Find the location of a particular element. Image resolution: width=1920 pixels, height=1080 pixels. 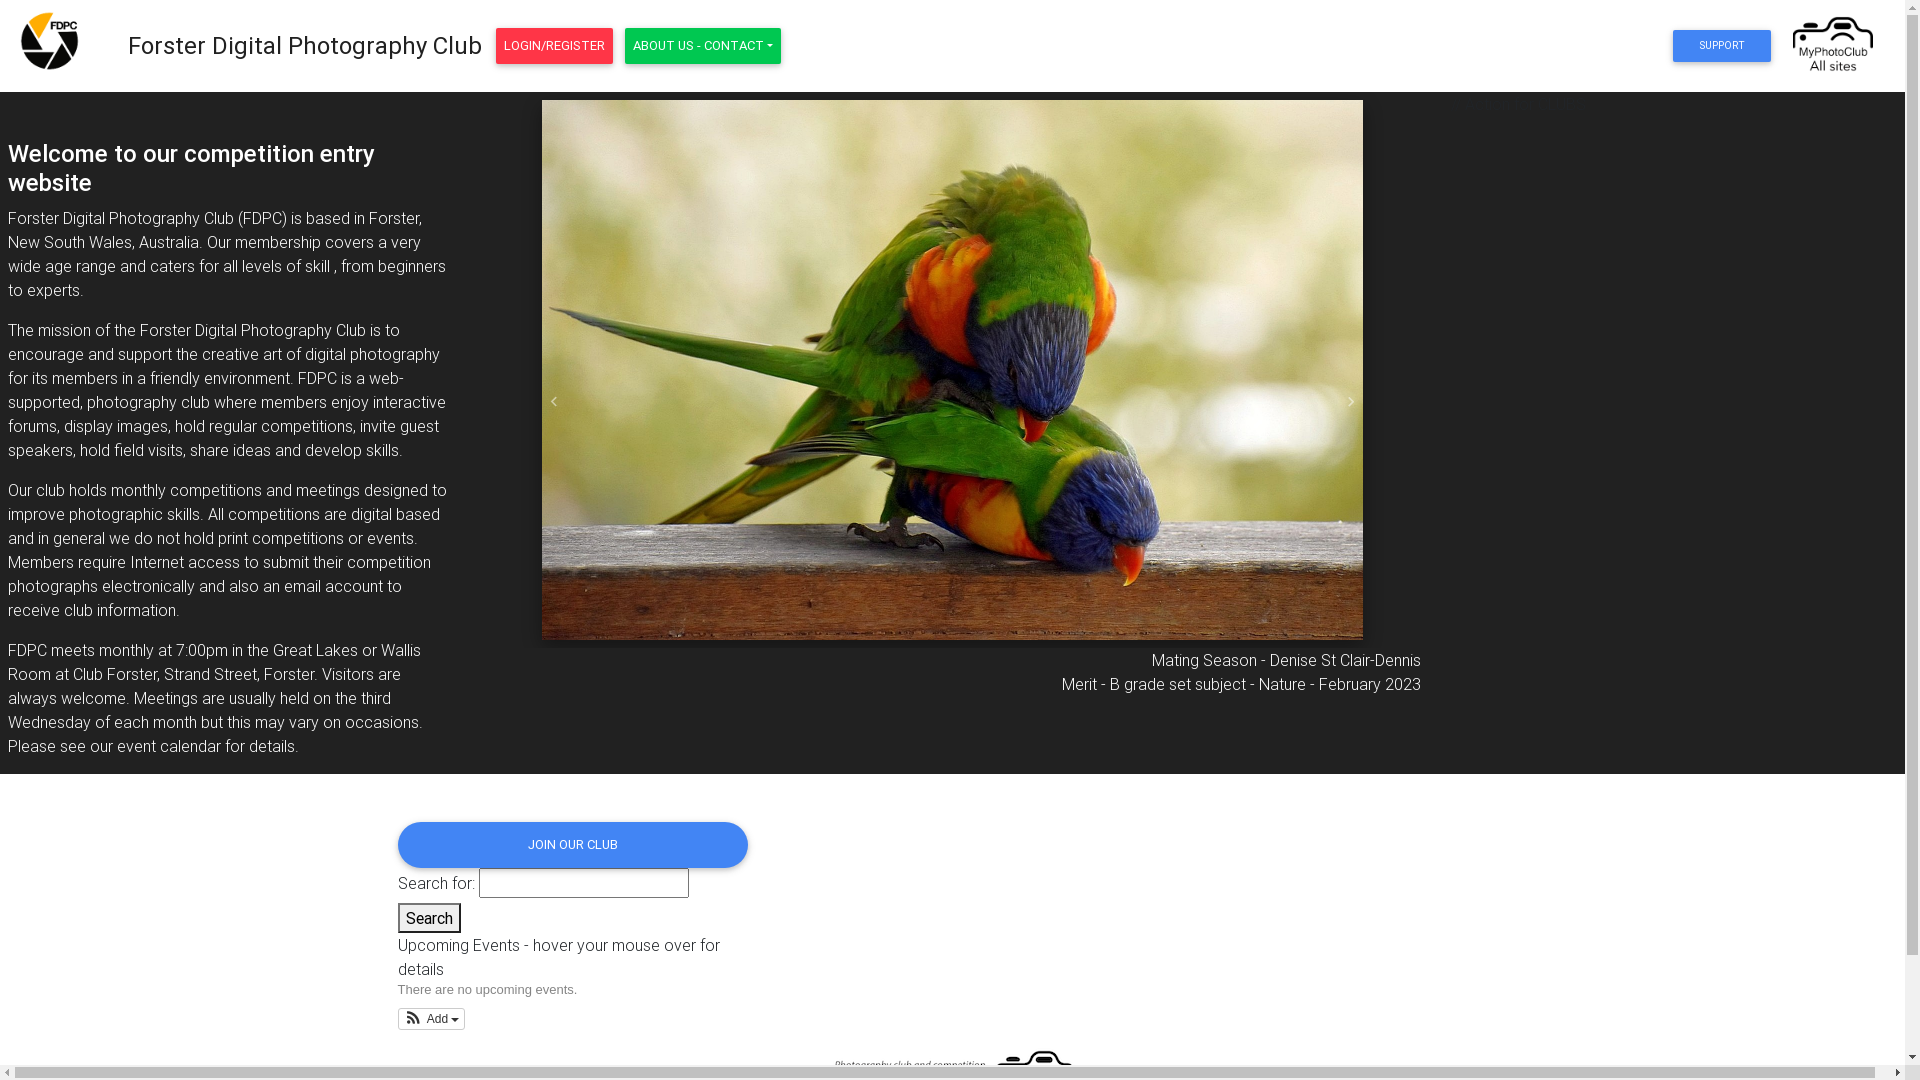

Previous is located at coordinates (554, 402).